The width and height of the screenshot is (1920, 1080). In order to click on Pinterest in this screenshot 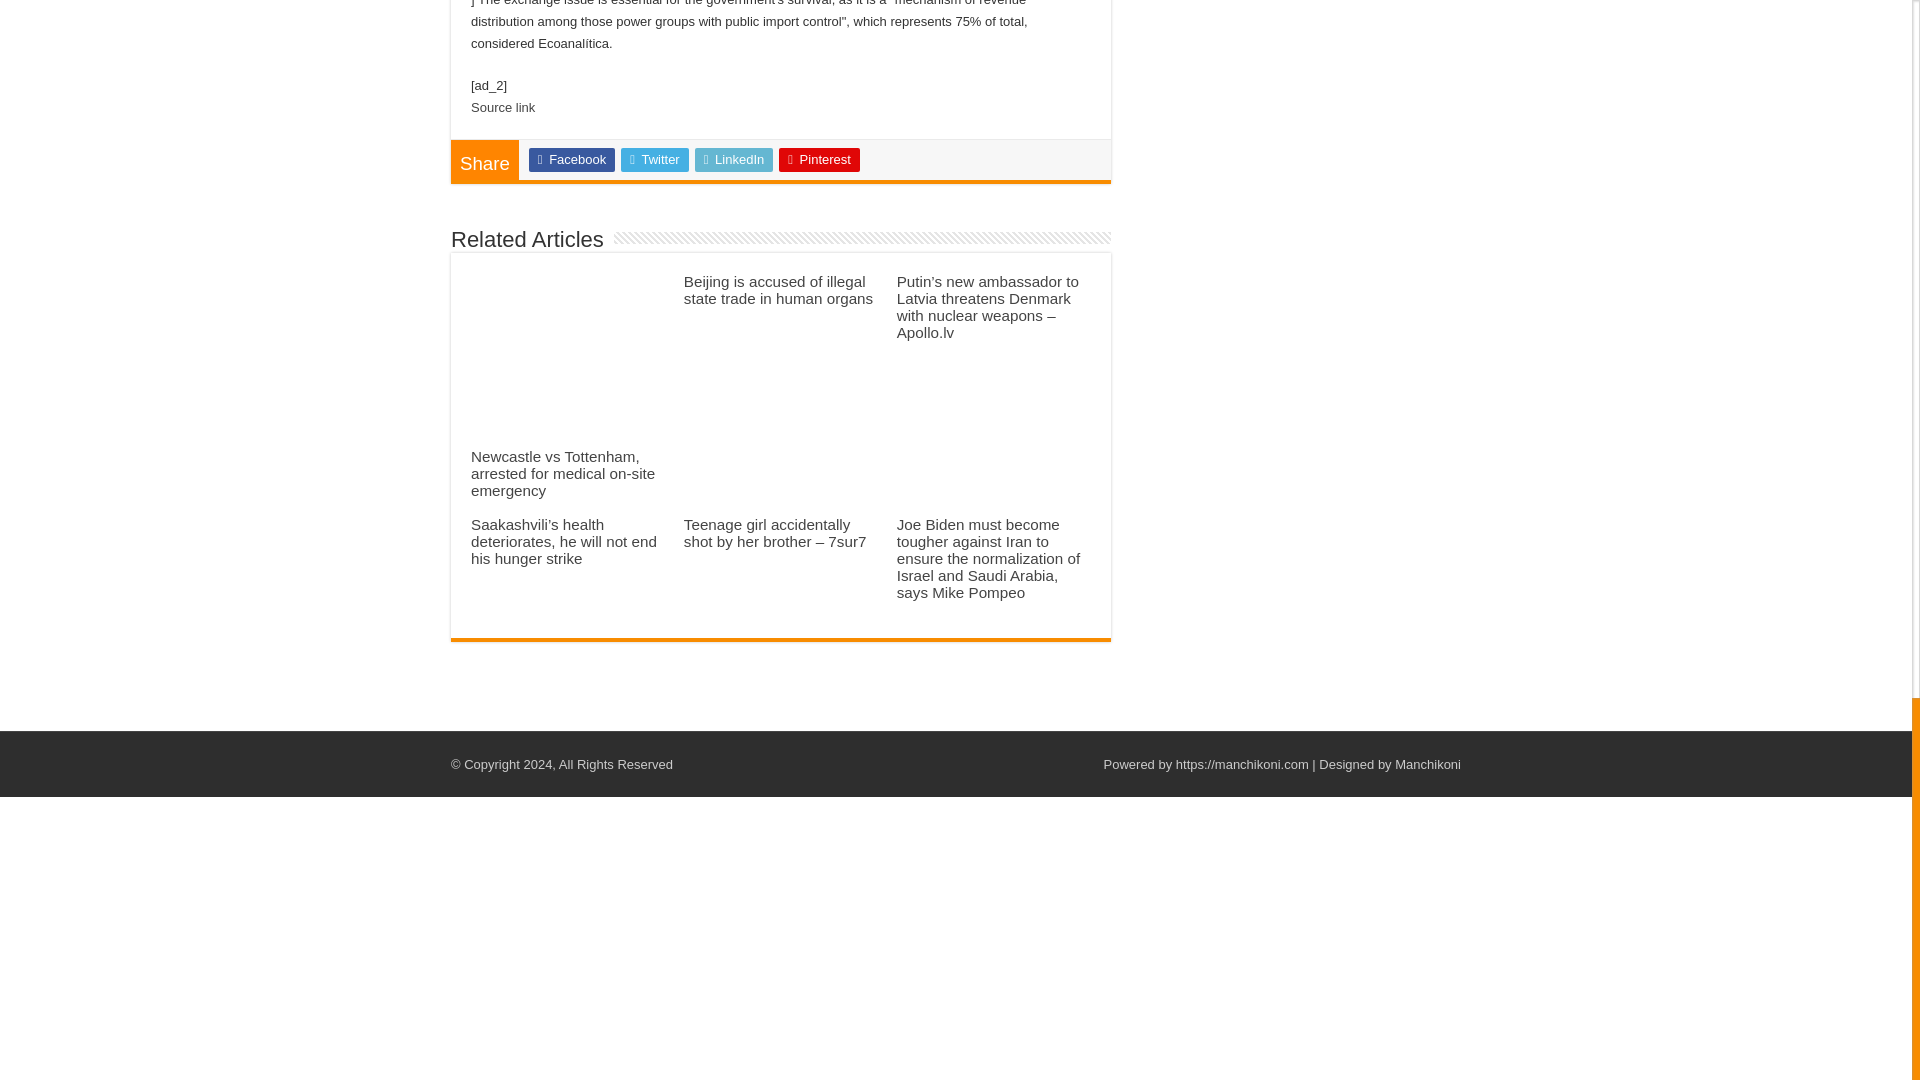, I will do `click(820, 159)`.